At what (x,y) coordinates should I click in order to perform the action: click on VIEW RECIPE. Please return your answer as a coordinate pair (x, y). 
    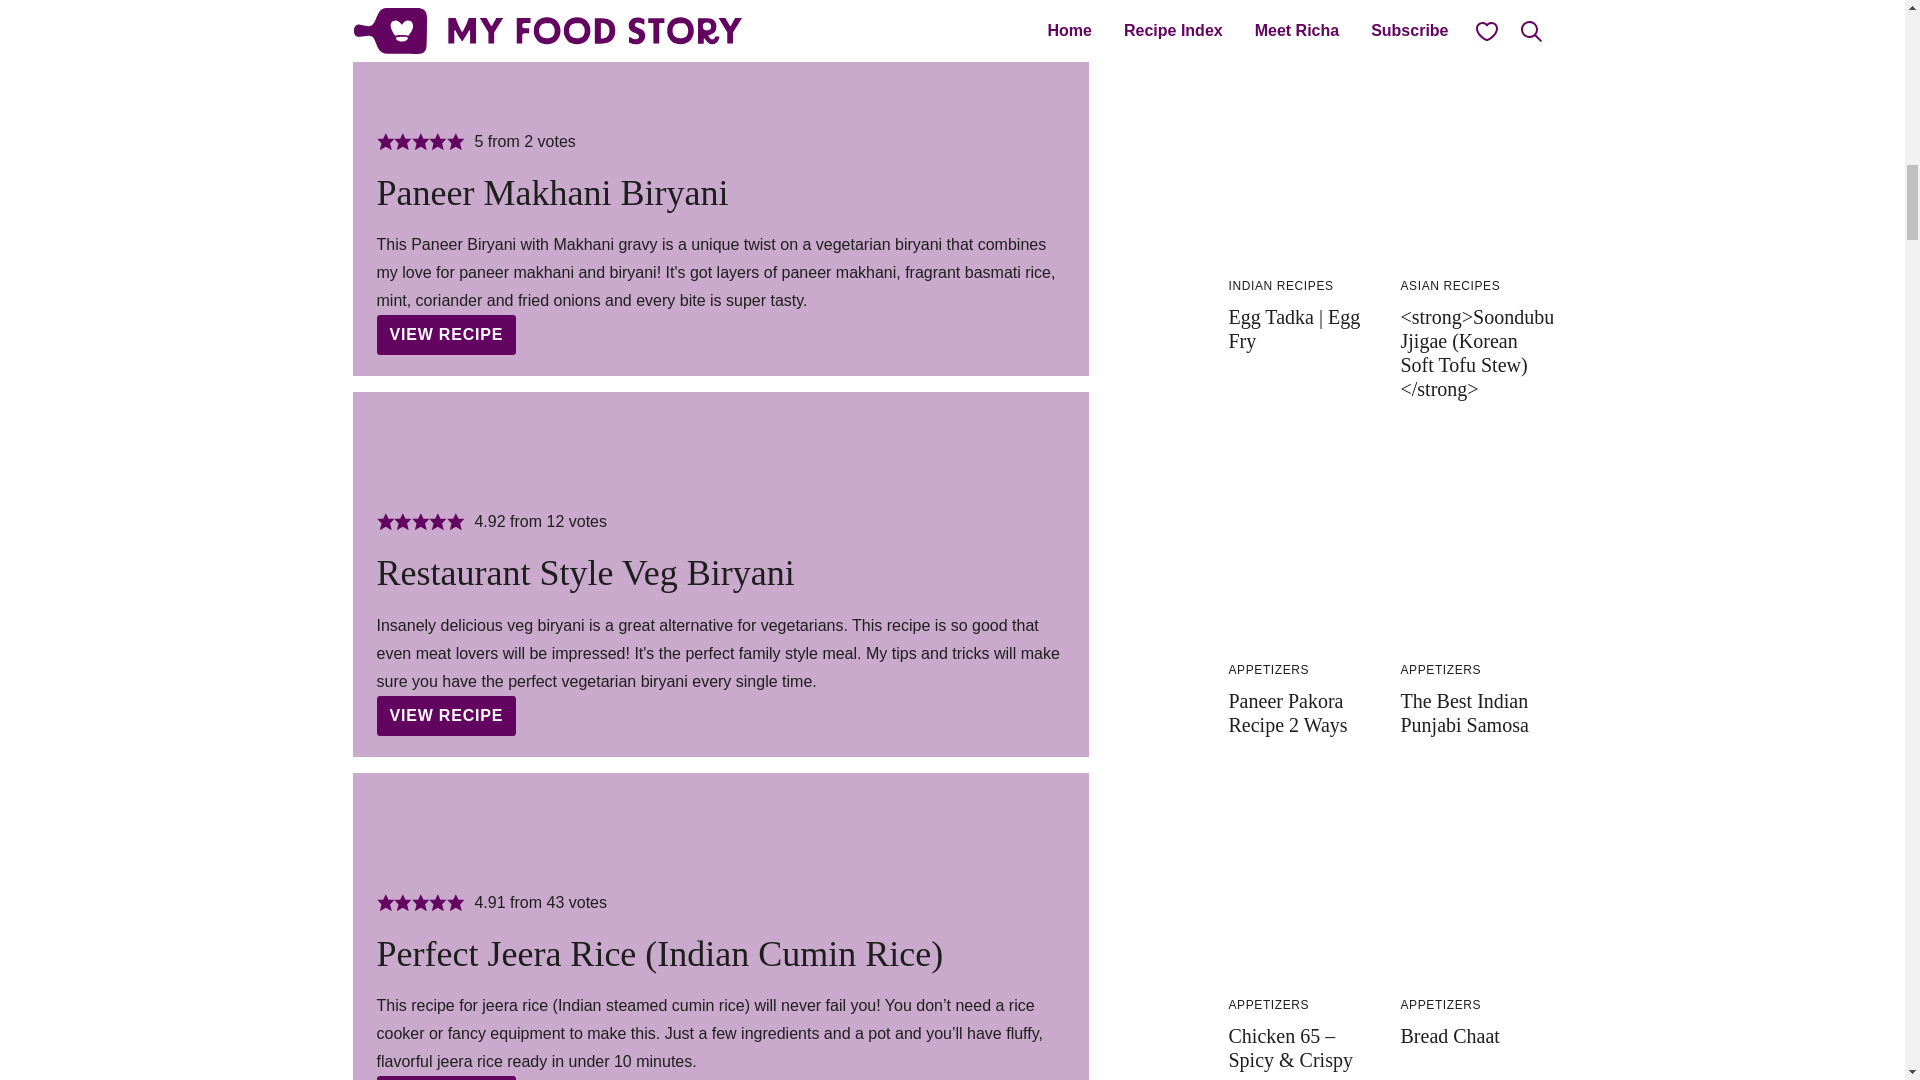
    Looking at the image, I should click on (446, 335).